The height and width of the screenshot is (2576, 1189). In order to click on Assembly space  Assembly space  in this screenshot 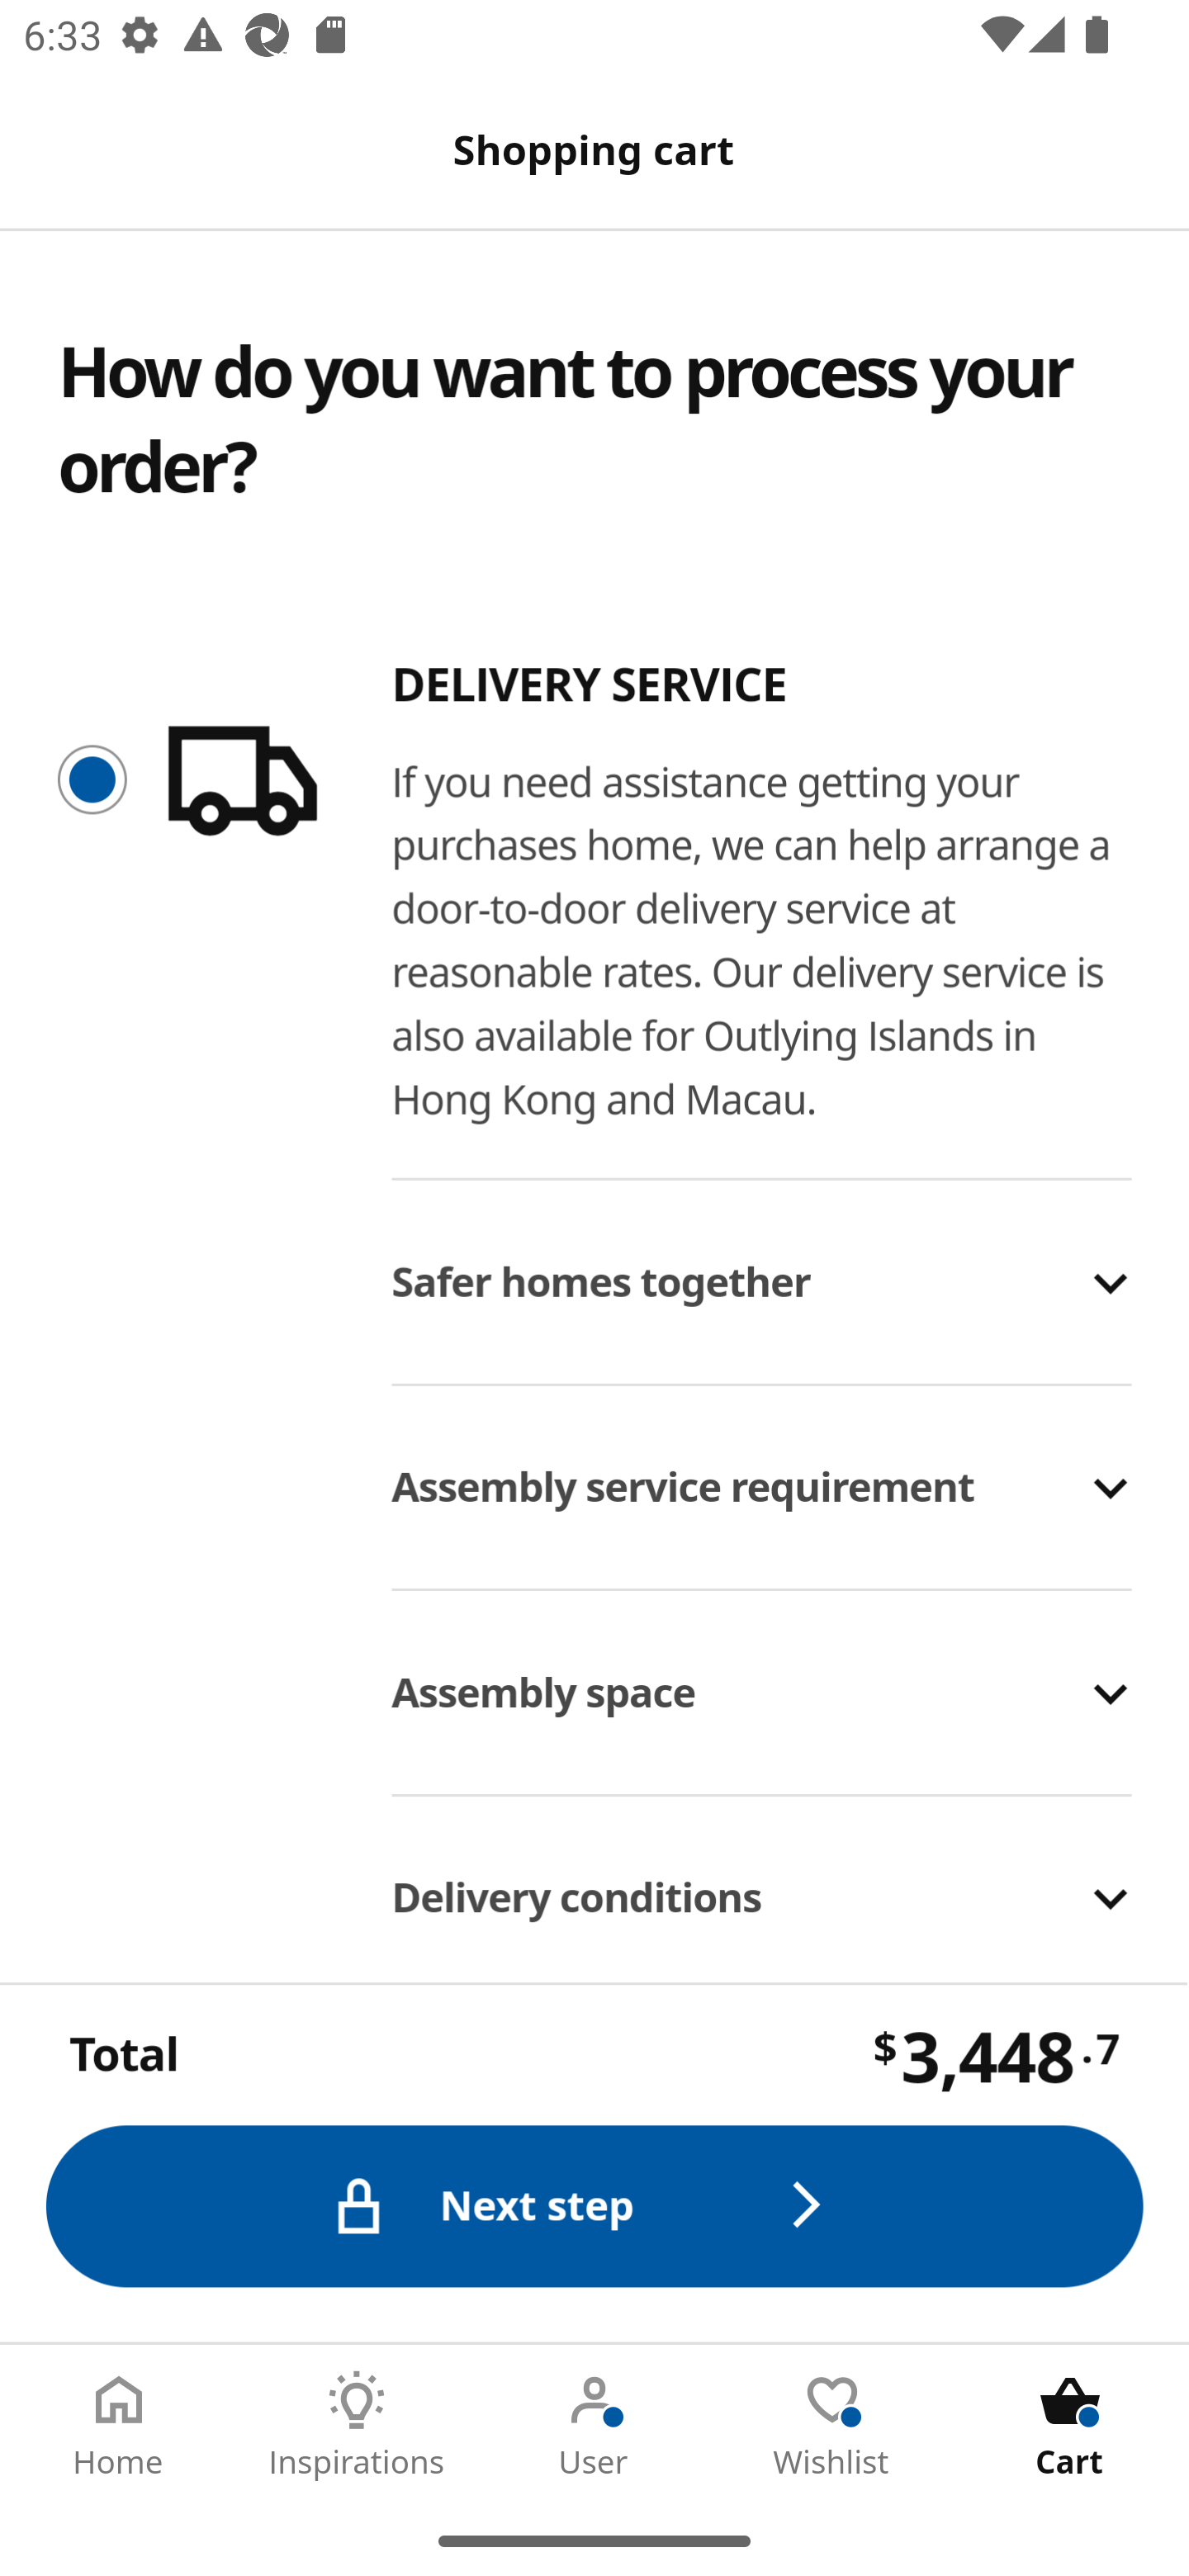, I will do `click(763, 1668)`.